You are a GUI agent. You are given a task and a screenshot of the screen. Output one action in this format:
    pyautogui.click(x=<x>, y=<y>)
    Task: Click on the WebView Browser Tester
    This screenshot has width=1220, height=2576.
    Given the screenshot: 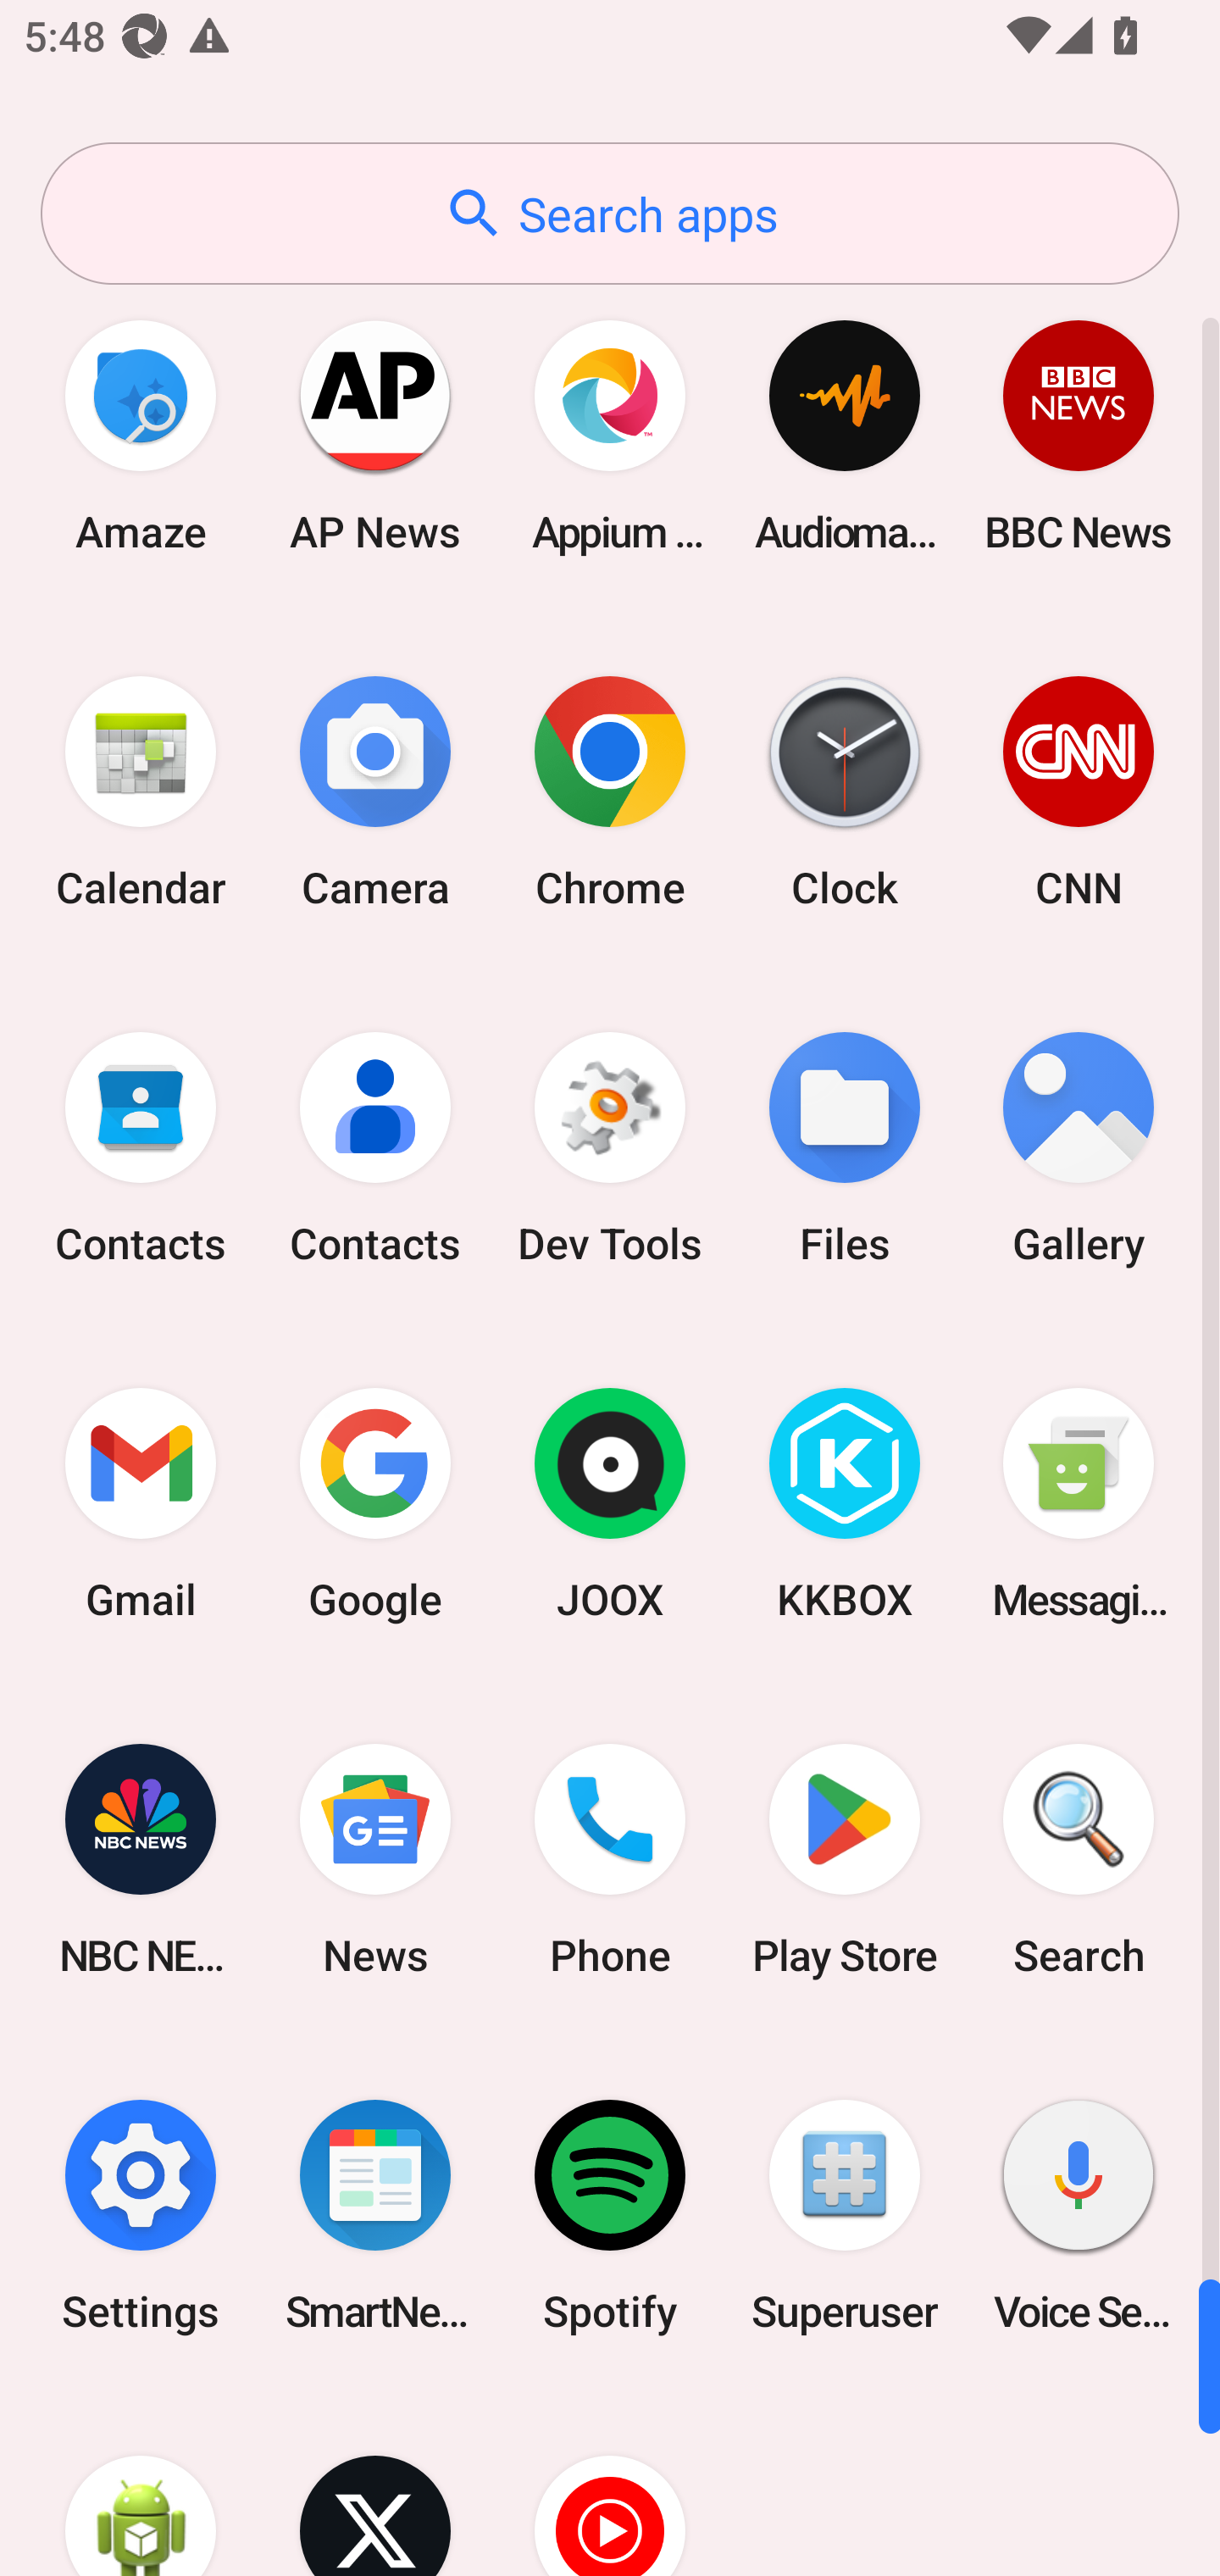 What is the action you would take?
    pyautogui.click(x=141, y=2484)
    